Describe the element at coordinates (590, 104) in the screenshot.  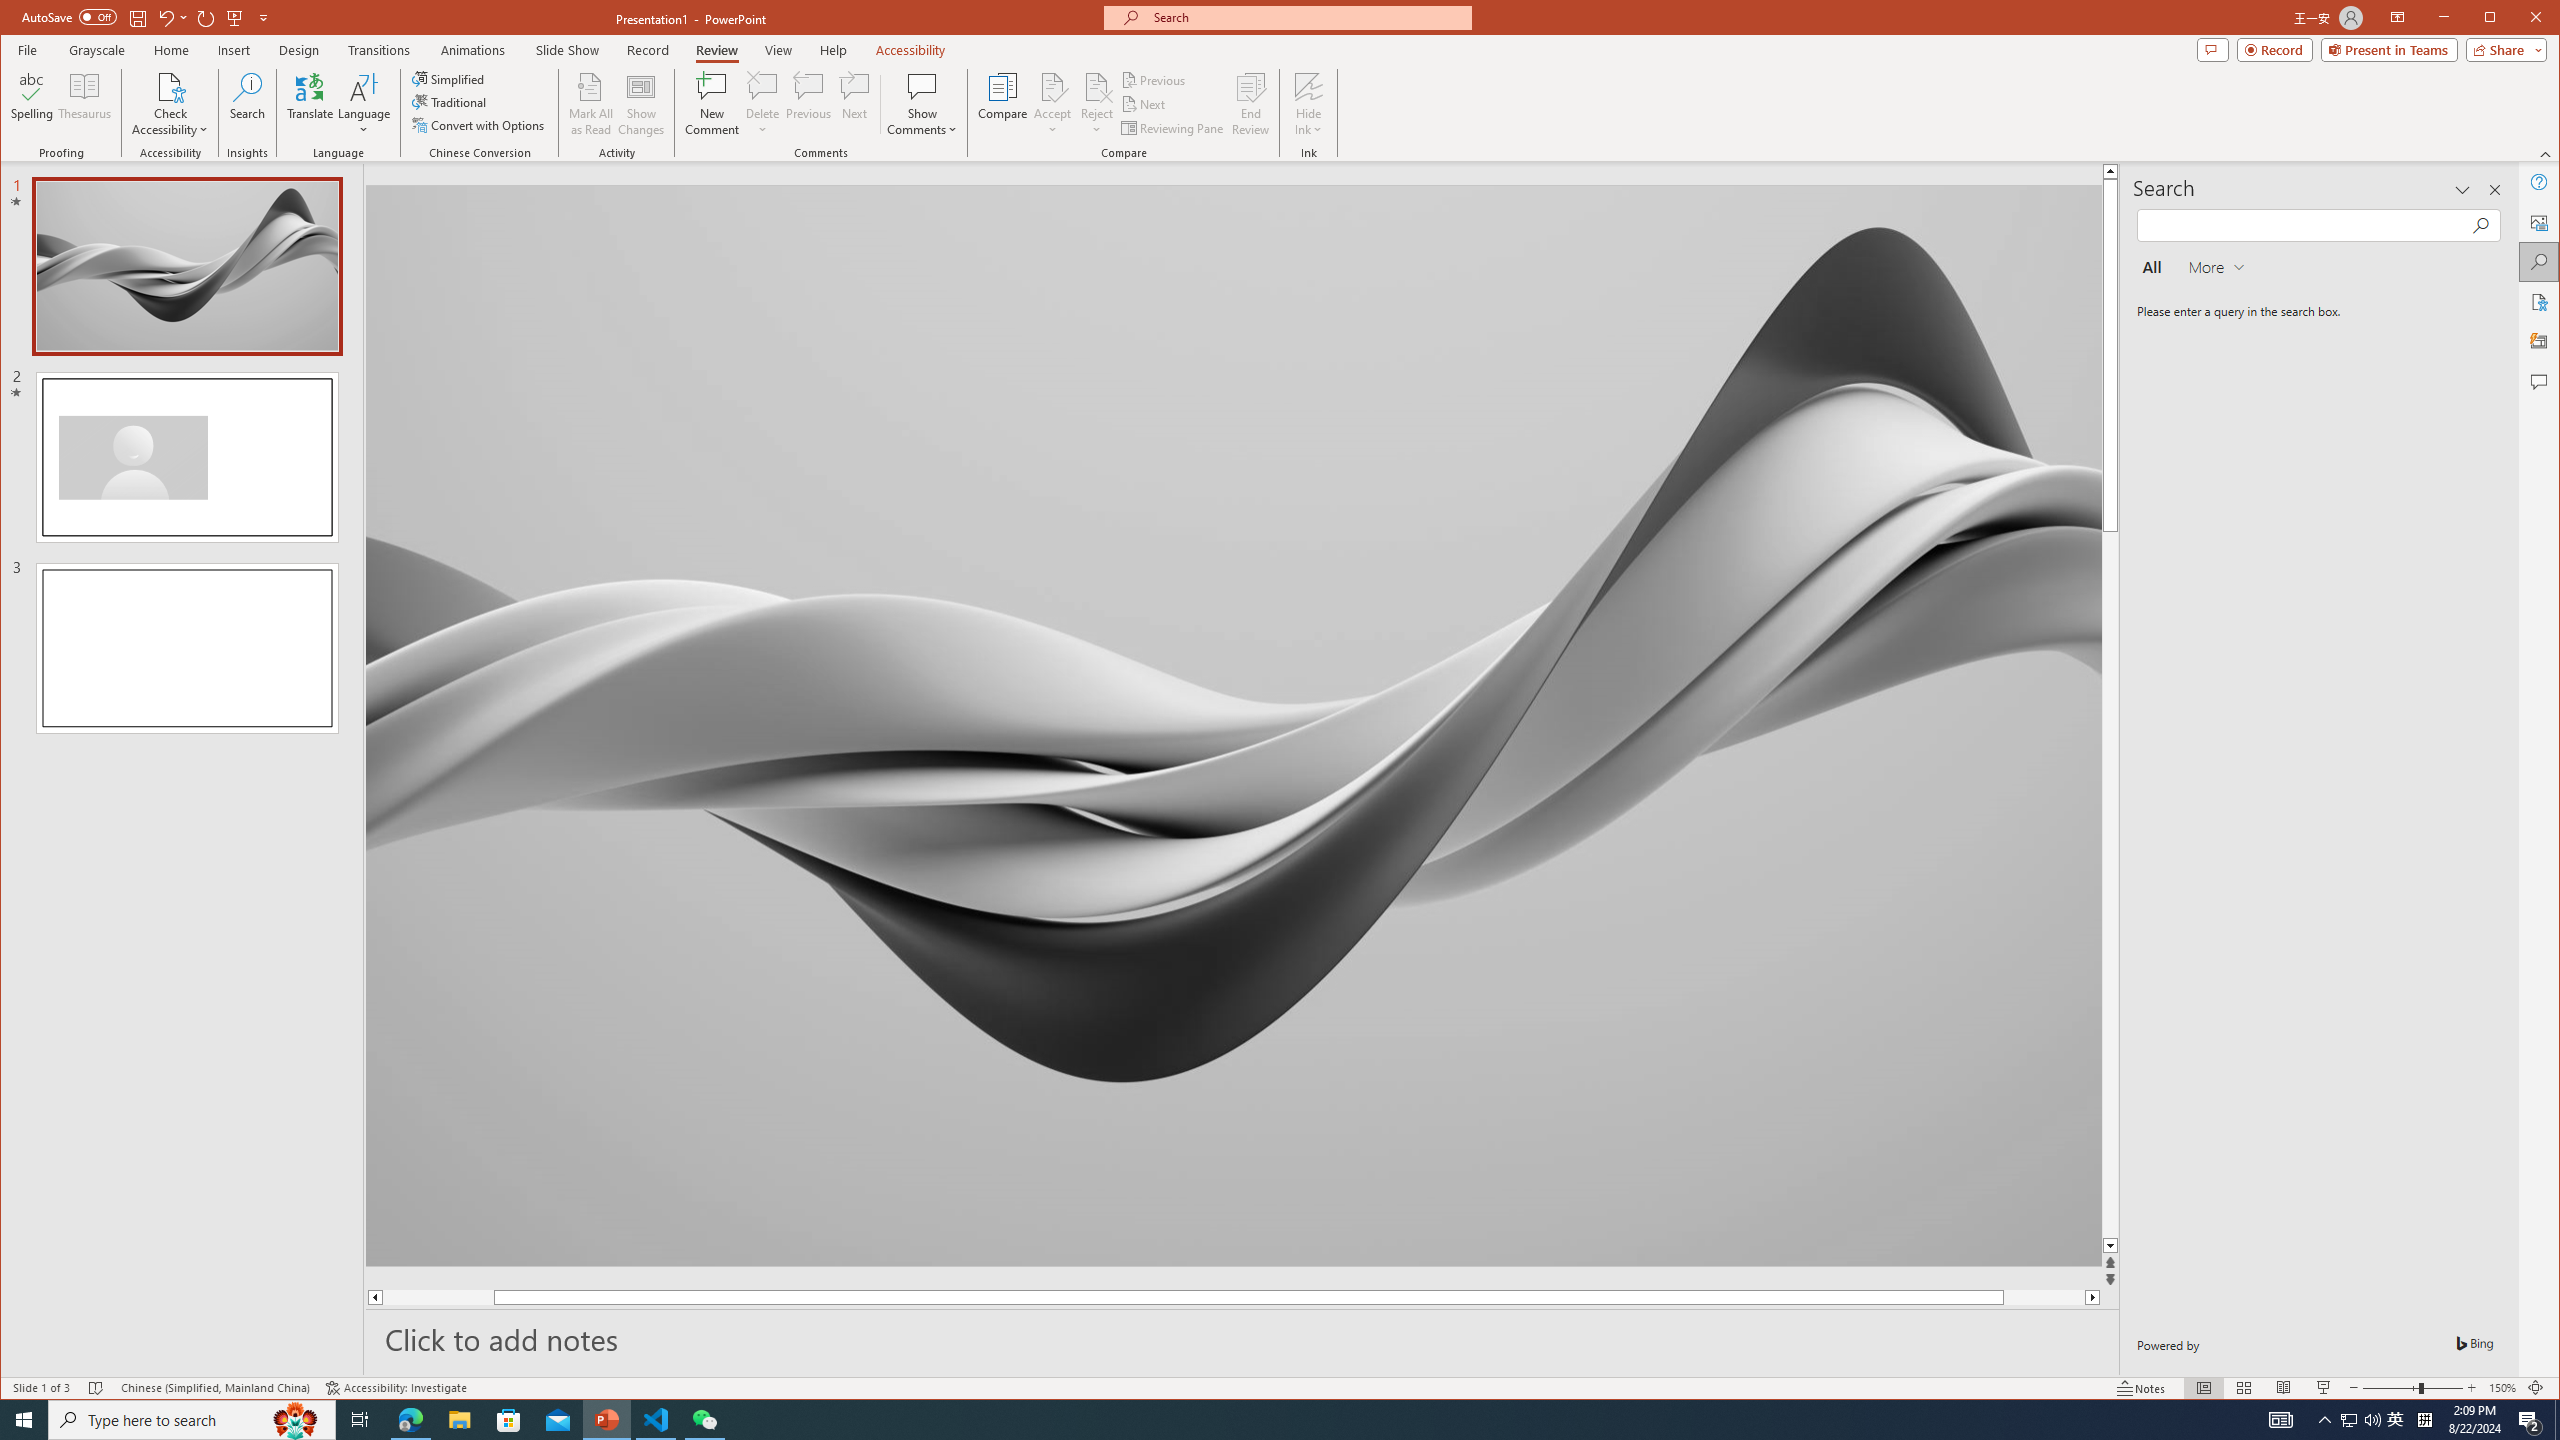
I see `Mark All as Read` at that location.